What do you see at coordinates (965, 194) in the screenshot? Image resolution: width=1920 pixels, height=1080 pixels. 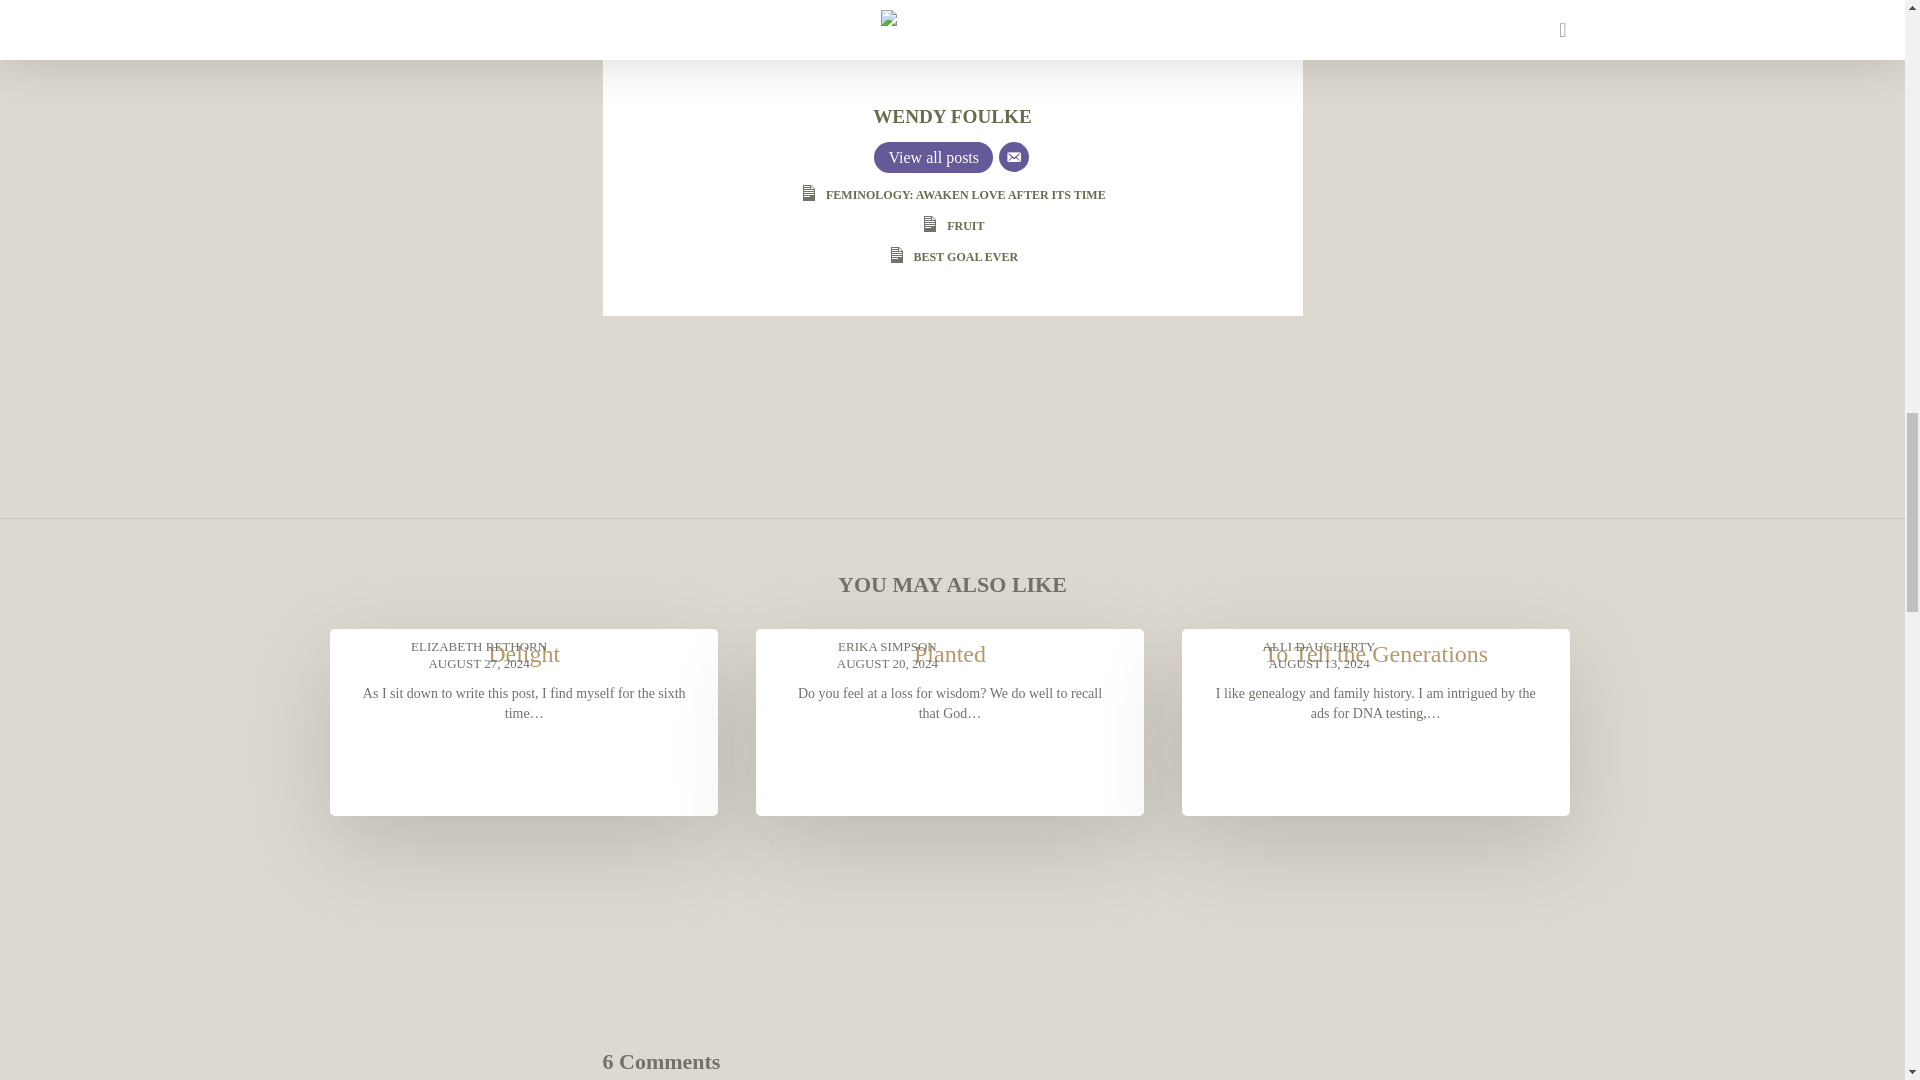 I see `FEMINOLOGY: AWAKEN LOVE AFTER ITS TIME` at bounding box center [965, 194].